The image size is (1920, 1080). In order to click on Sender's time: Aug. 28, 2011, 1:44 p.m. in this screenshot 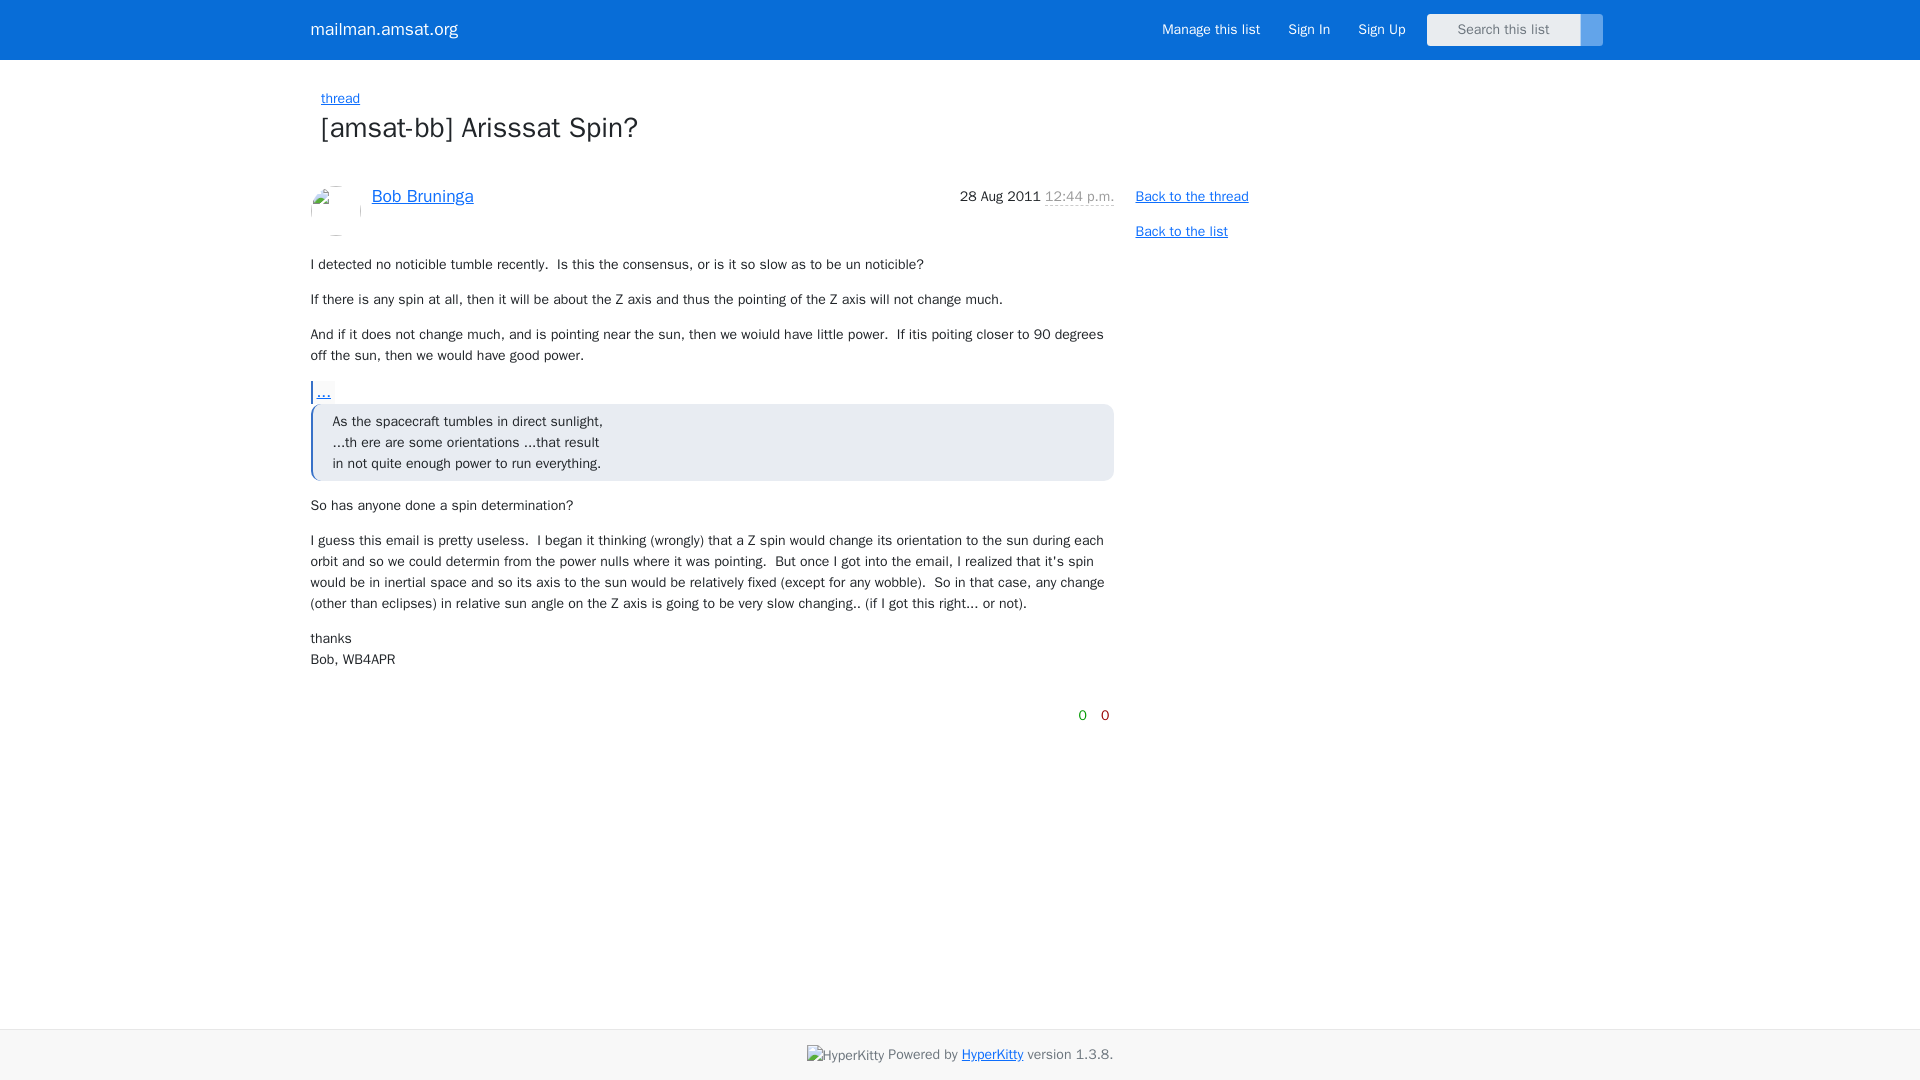, I will do `click(1078, 196)`.